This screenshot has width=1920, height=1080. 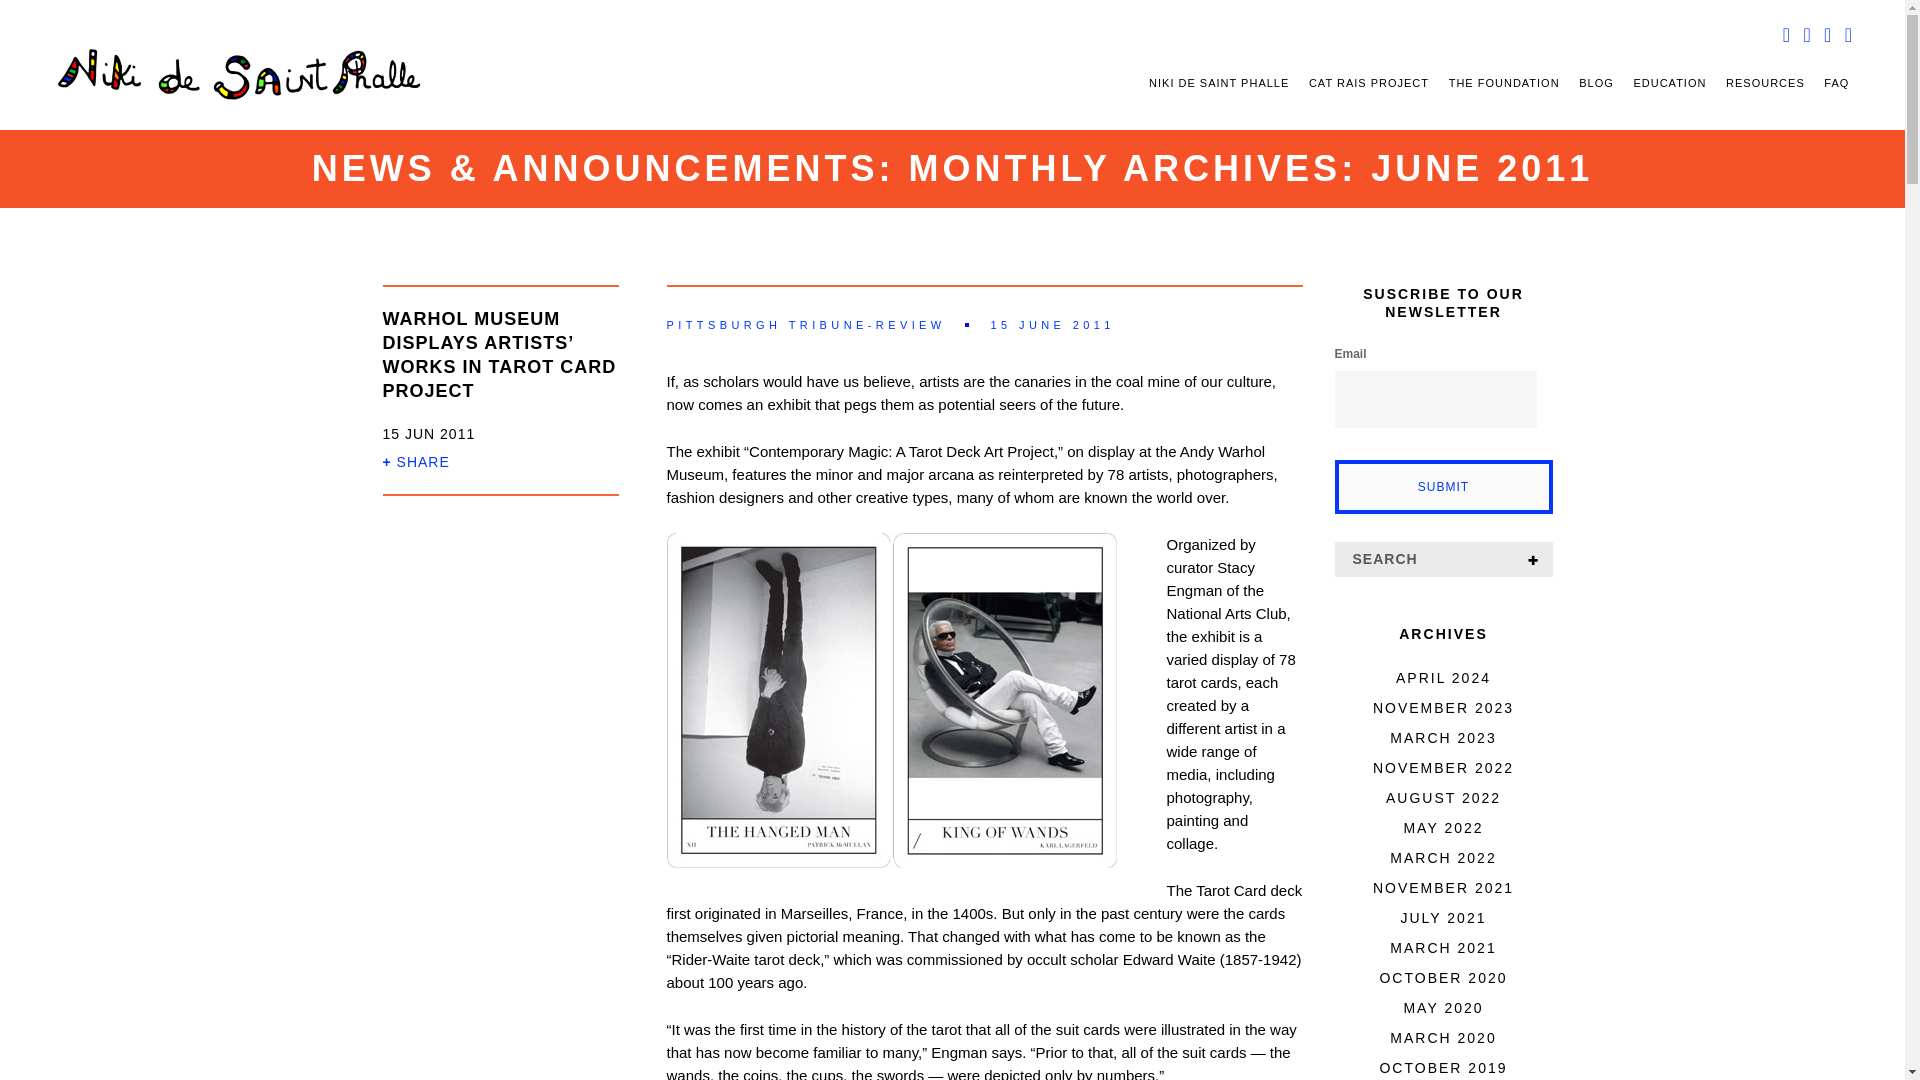 What do you see at coordinates (1532, 559) in the screenshot?
I see `Search` at bounding box center [1532, 559].